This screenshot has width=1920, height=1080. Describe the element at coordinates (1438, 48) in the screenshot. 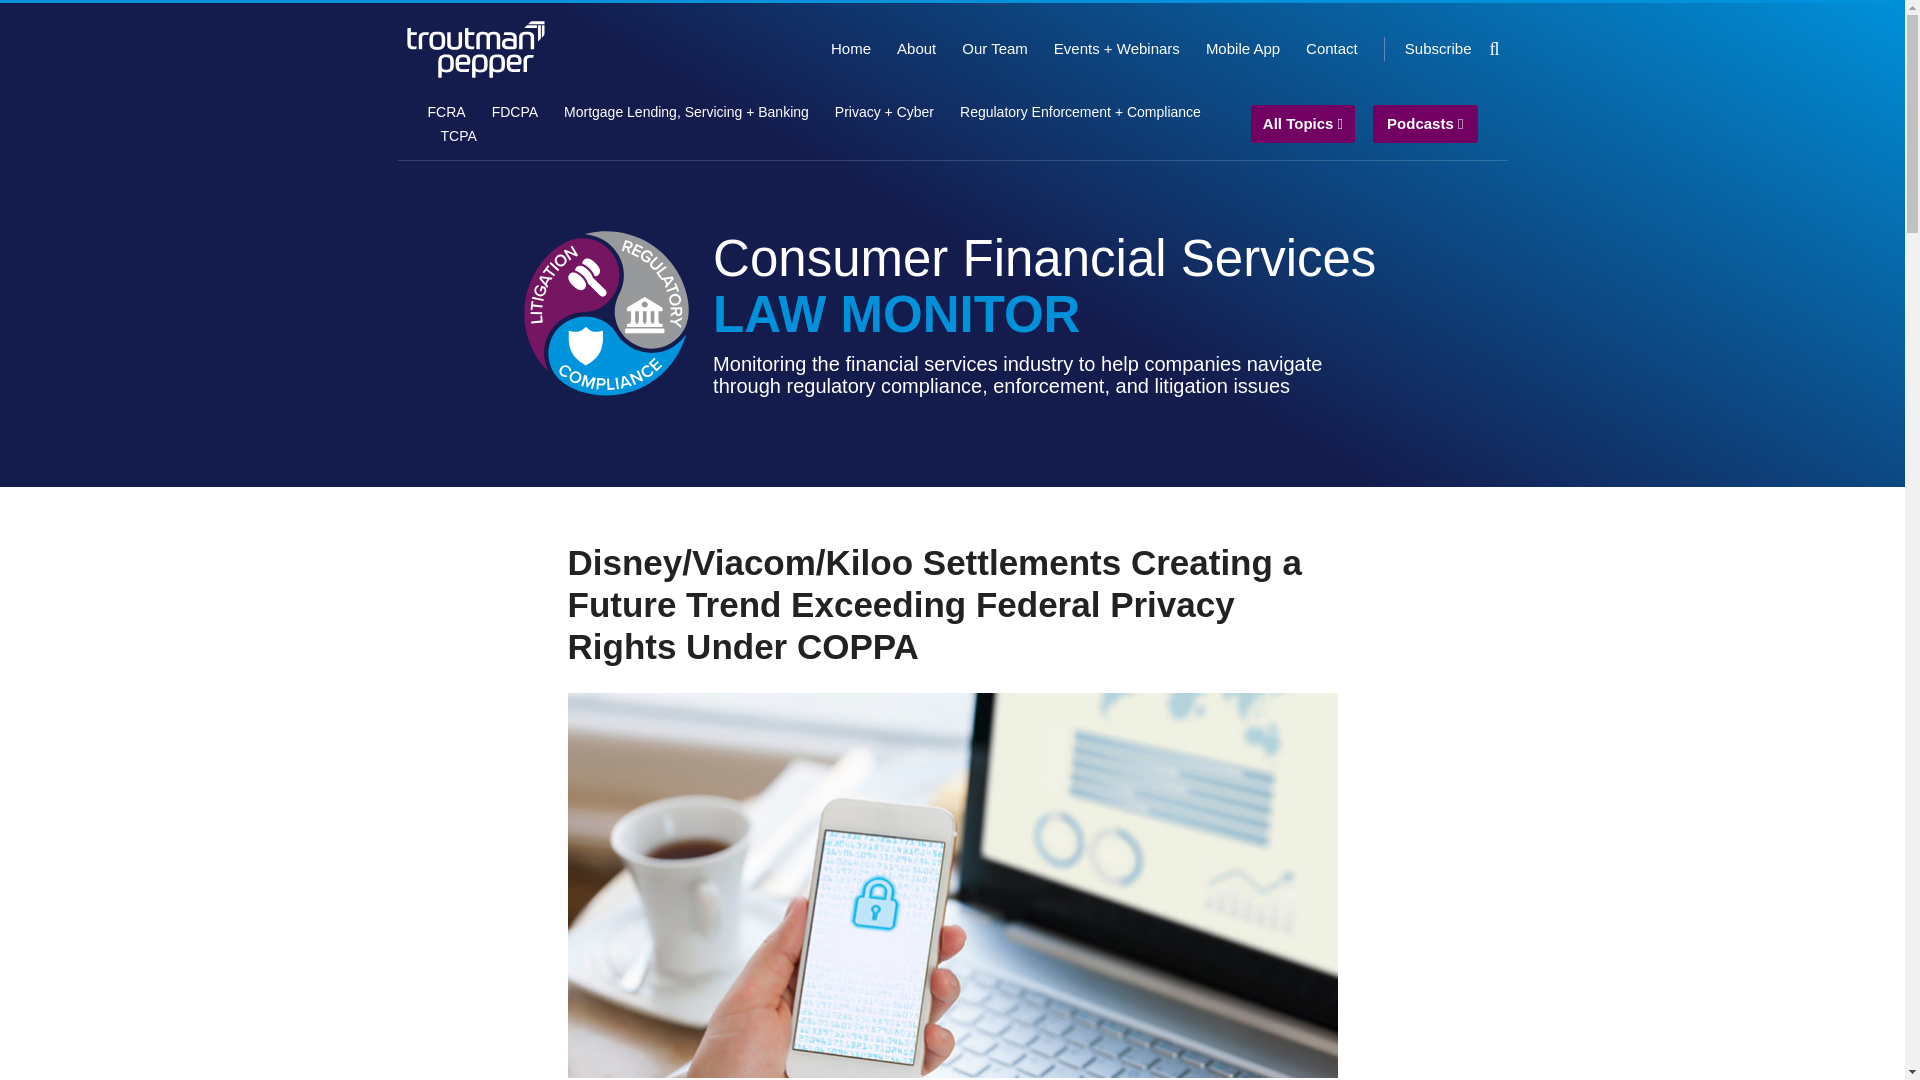

I see `Subscribe` at that location.